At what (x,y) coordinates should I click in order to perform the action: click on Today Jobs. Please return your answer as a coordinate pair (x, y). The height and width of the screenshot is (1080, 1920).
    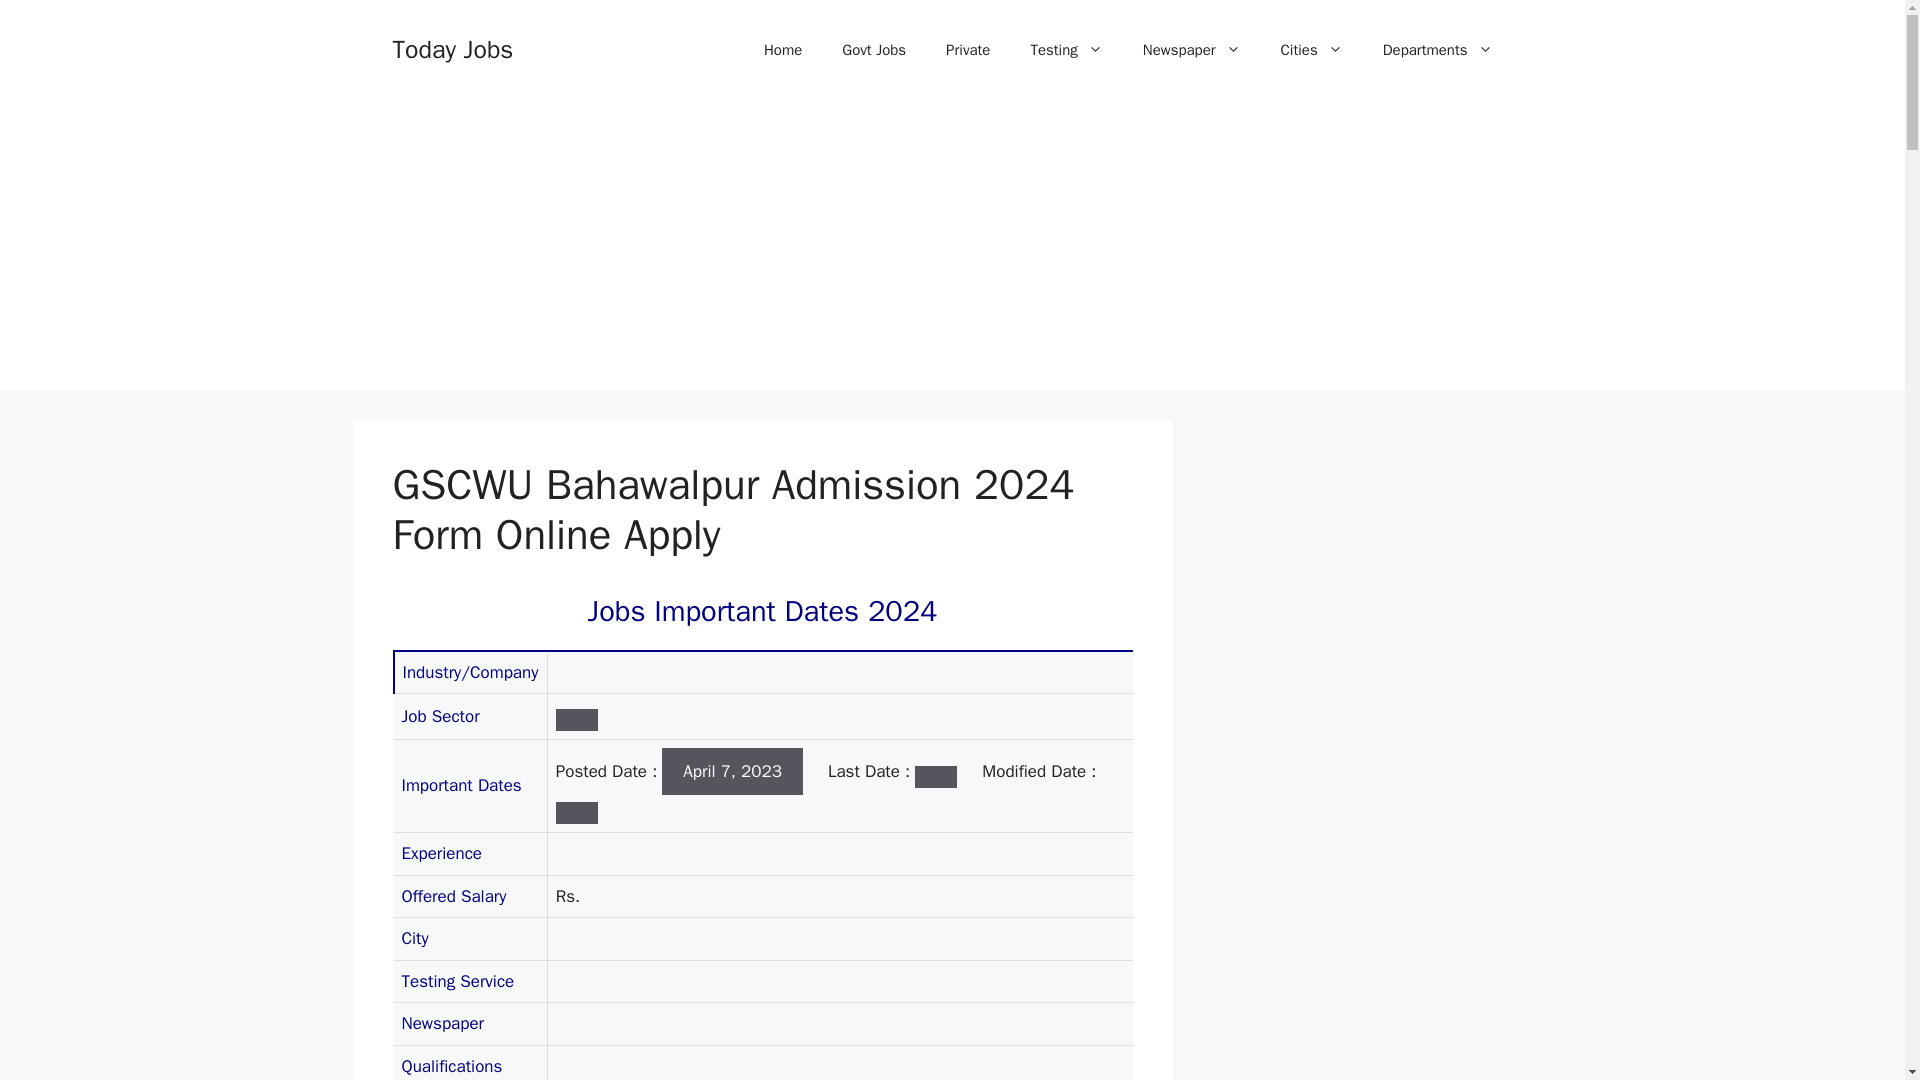
    Looking at the image, I should click on (452, 48).